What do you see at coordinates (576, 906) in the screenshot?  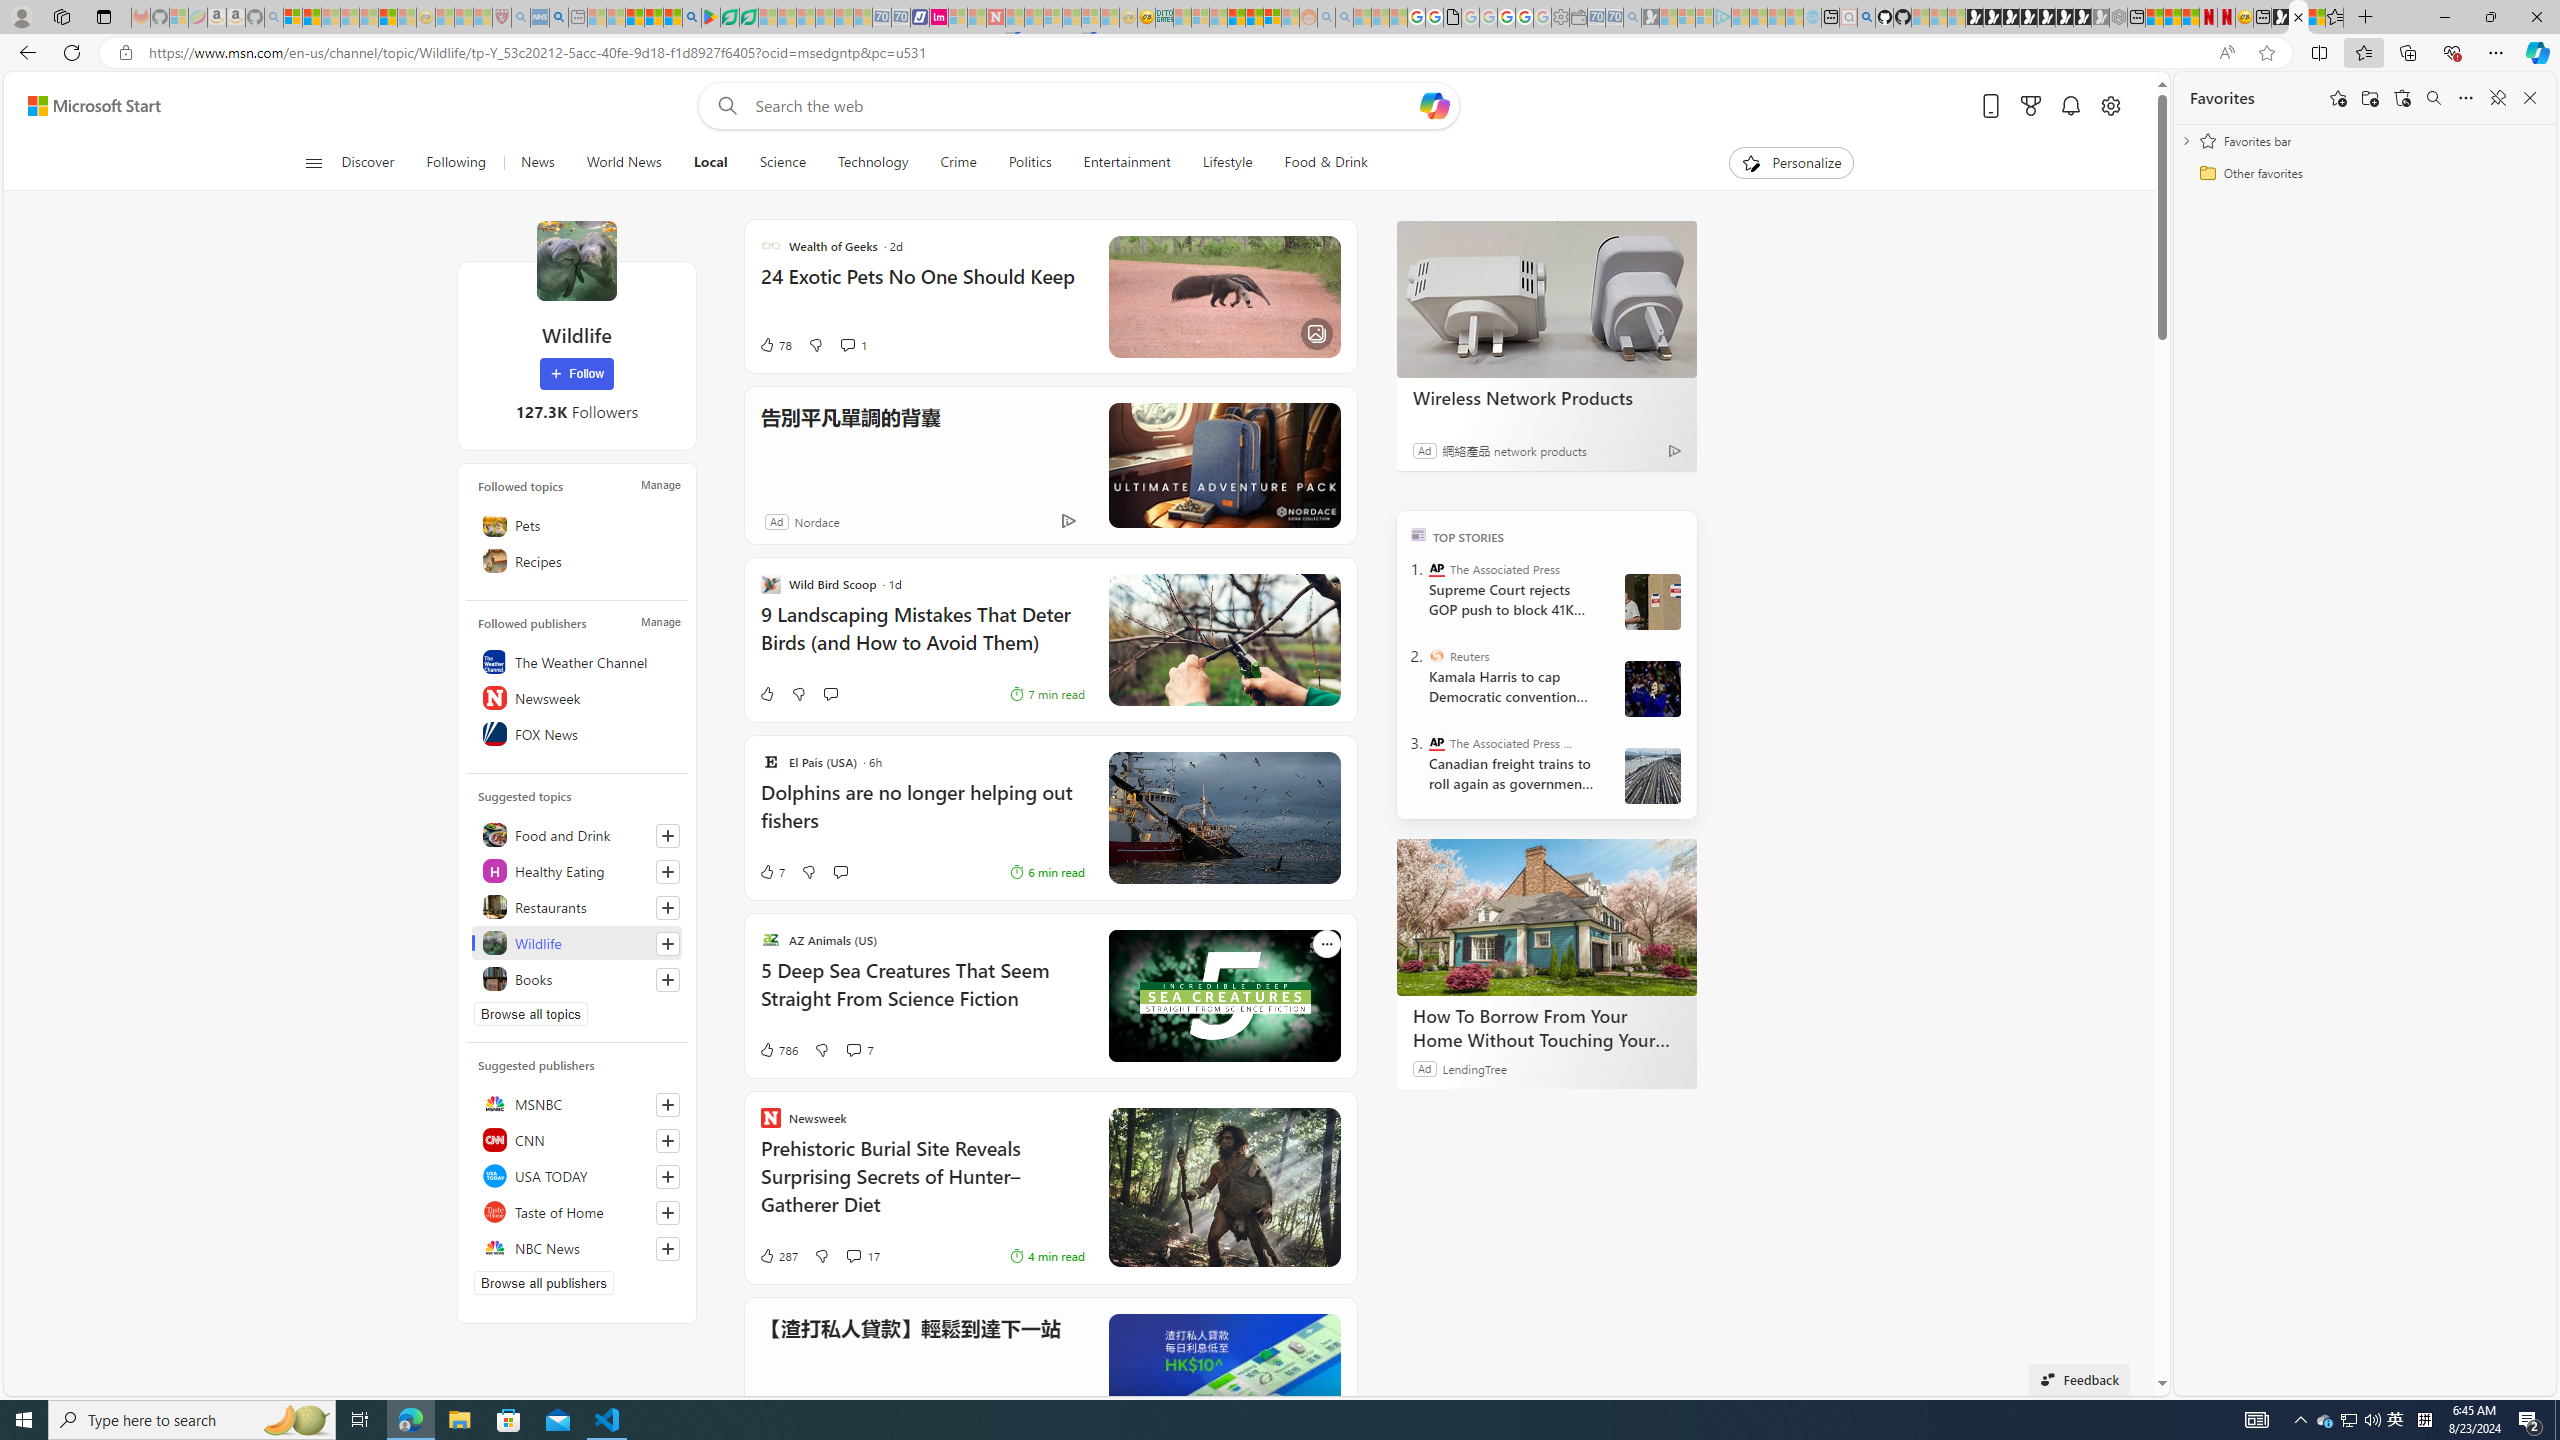 I see `Restaurants` at bounding box center [576, 906].